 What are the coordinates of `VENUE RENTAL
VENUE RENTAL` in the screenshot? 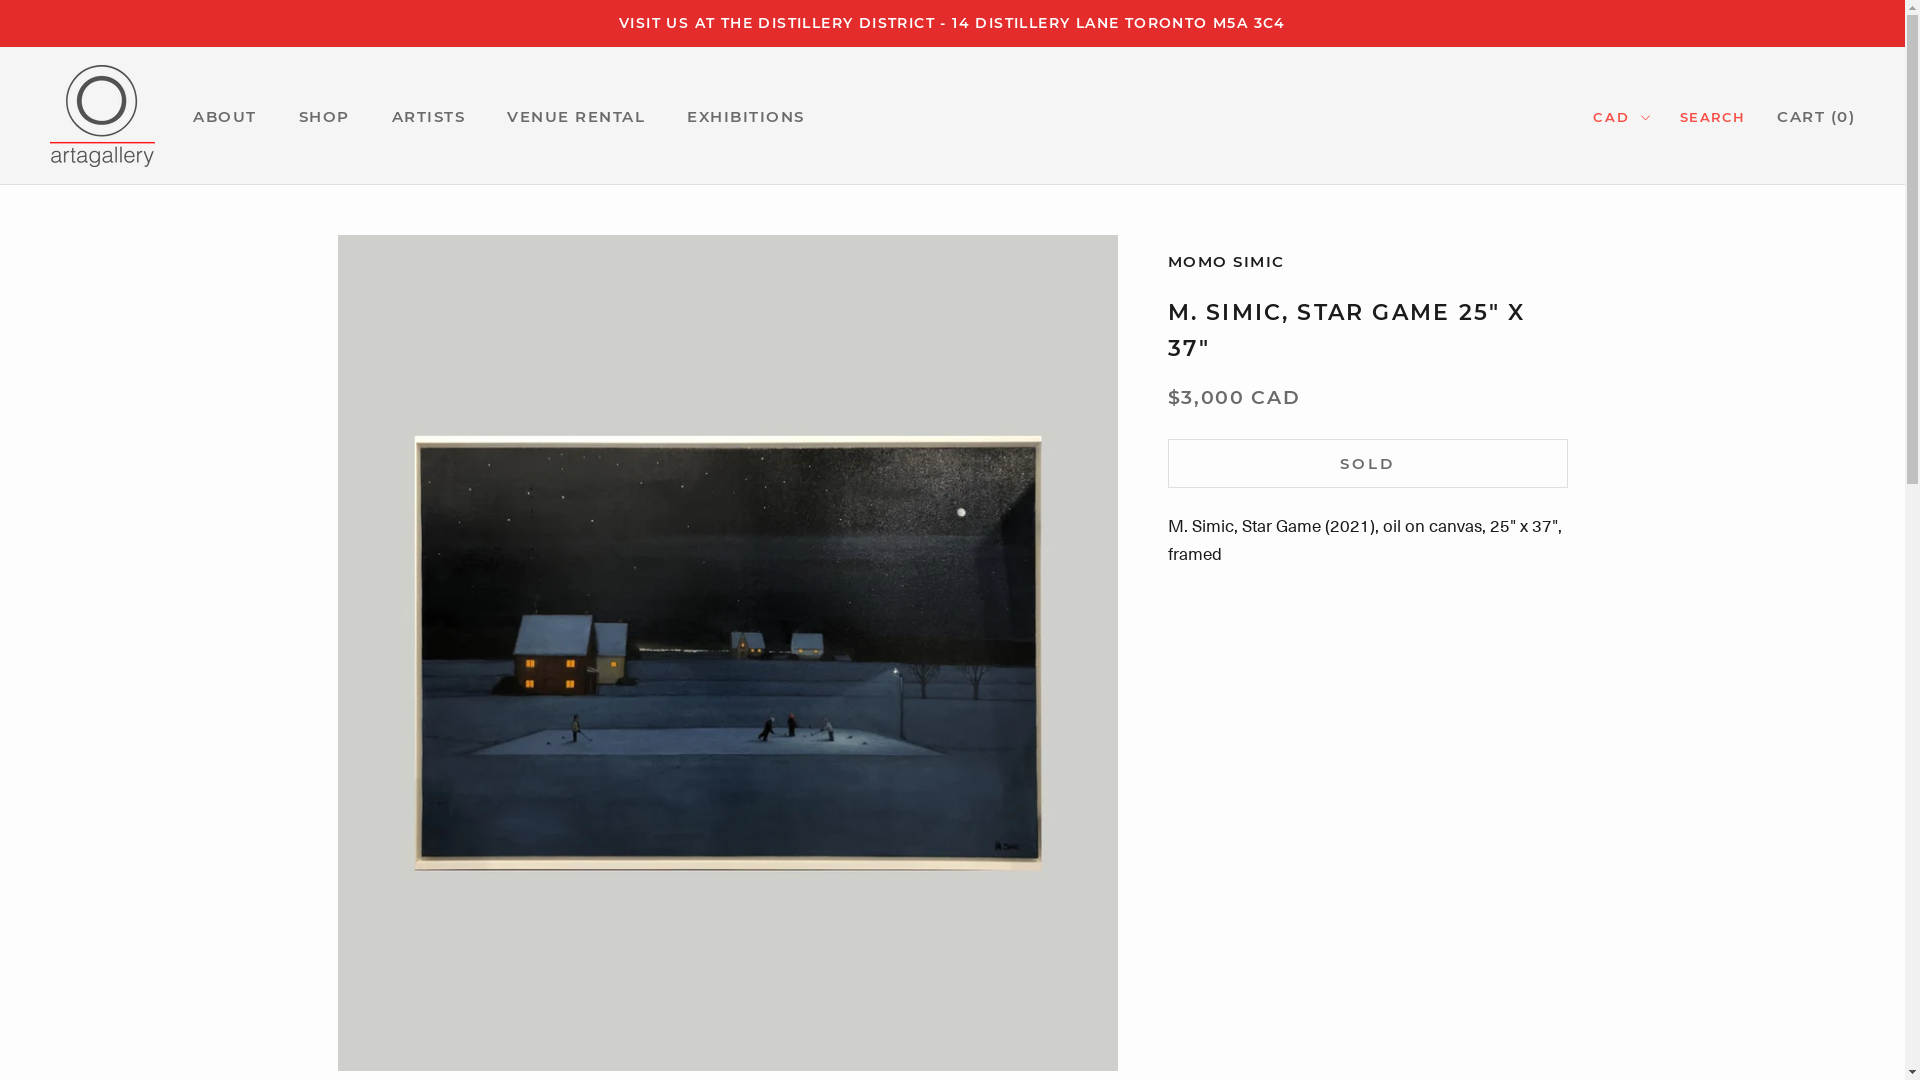 It's located at (576, 116).